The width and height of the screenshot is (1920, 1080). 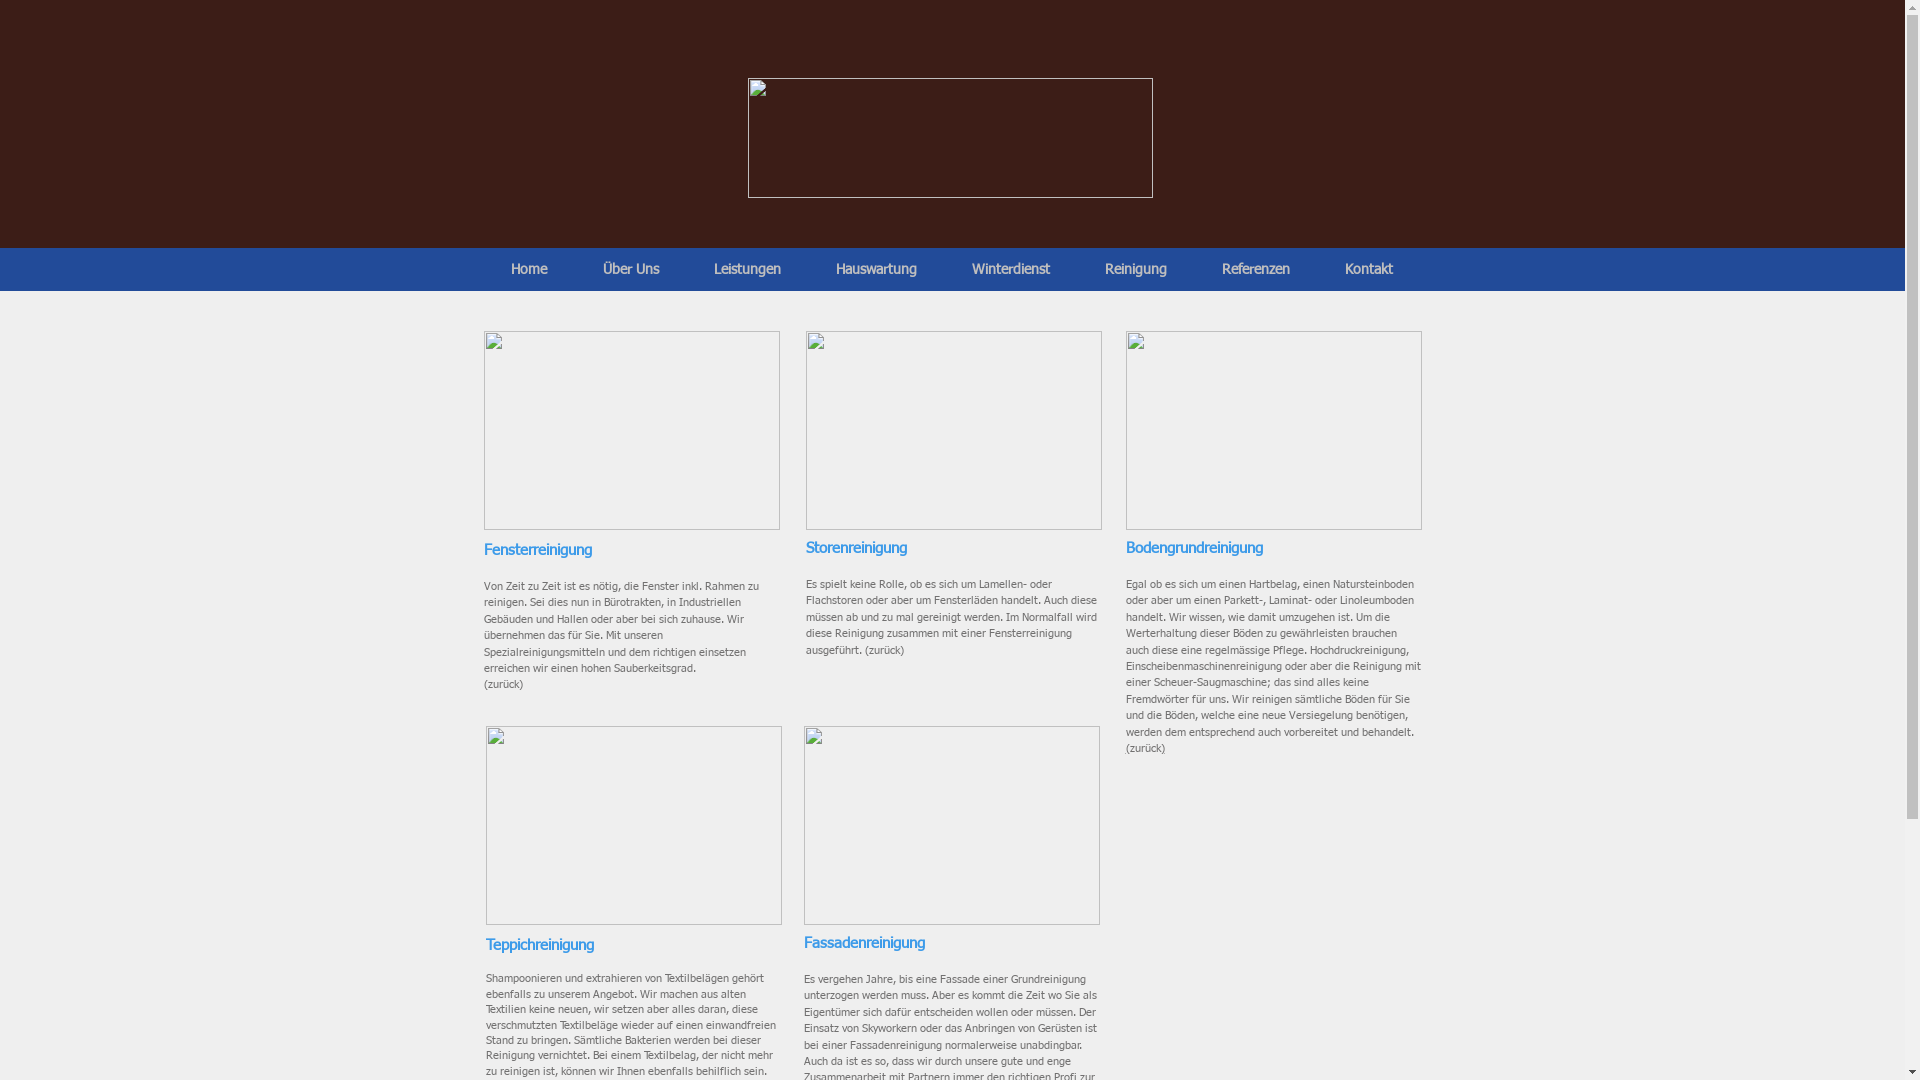 I want to click on Reinigung, so click(x=1136, y=270).